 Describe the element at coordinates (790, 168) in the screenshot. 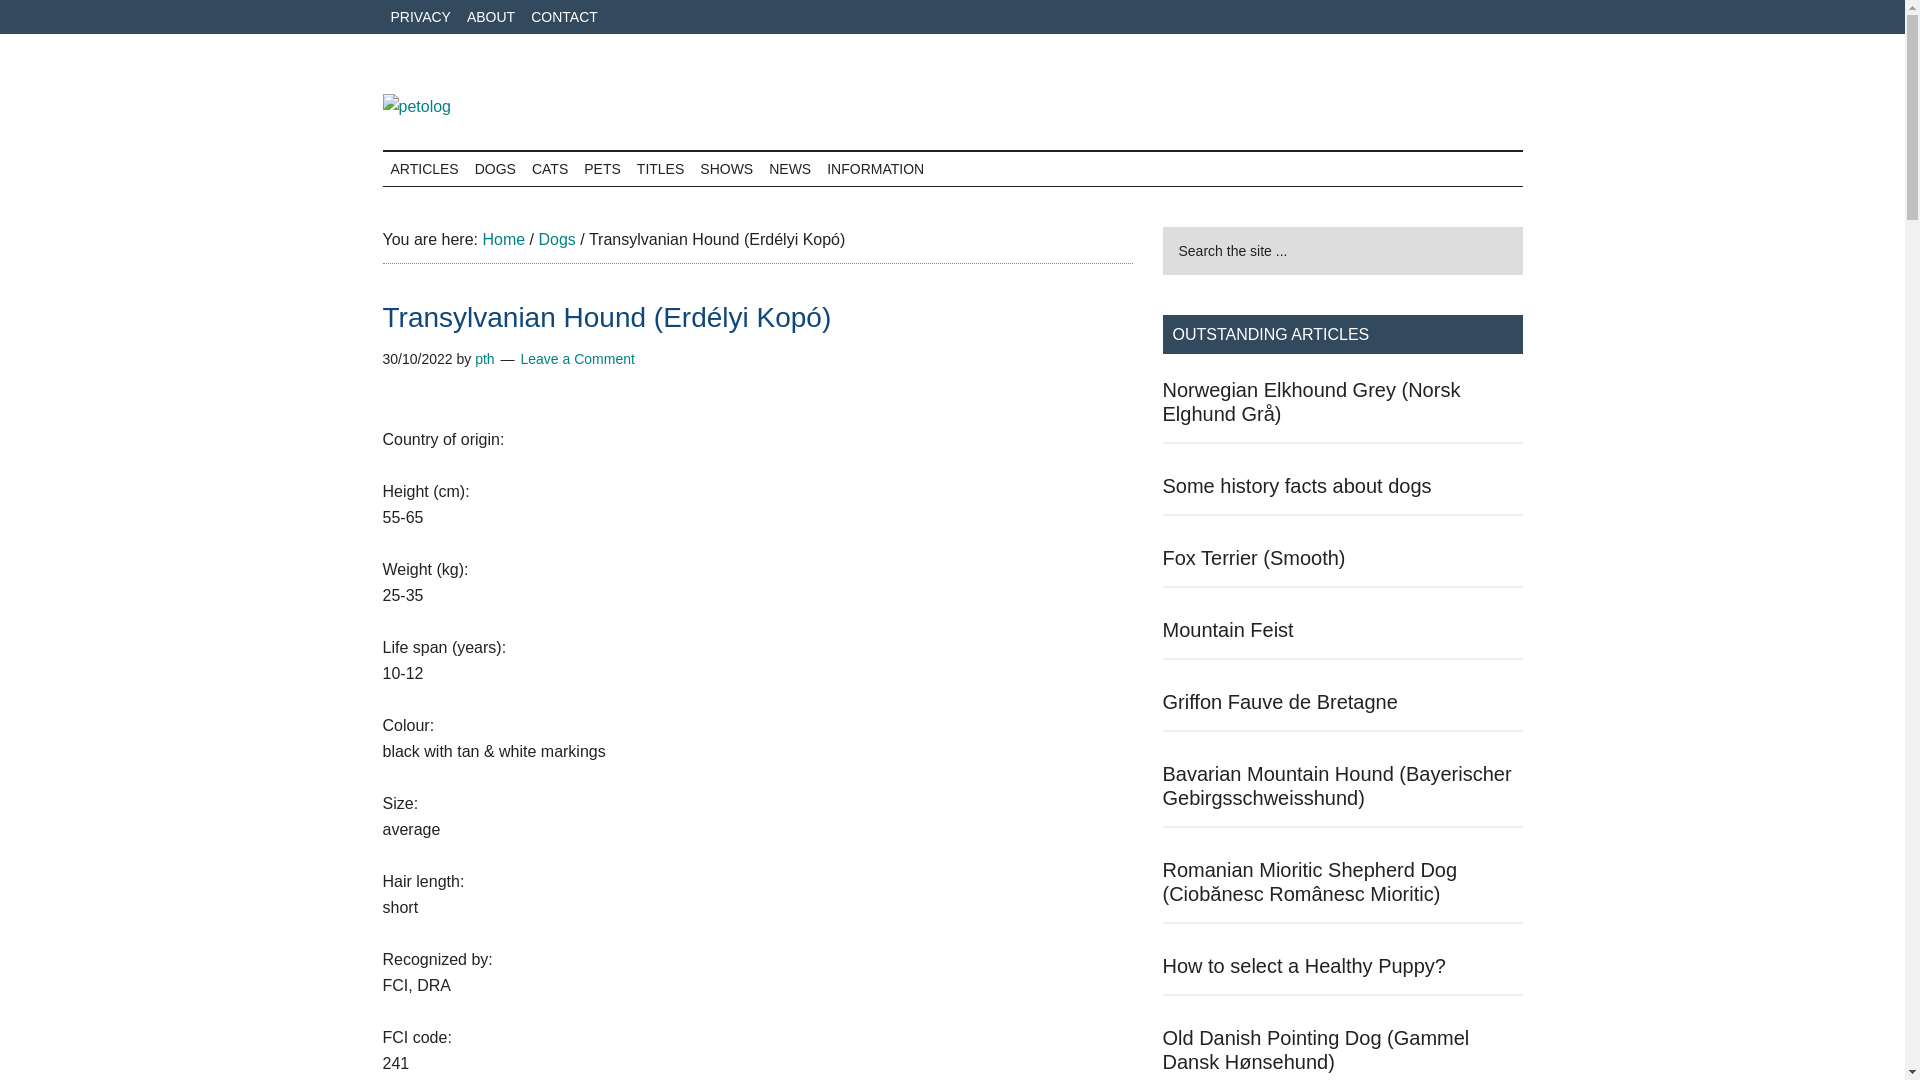

I see `NEWS` at that location.